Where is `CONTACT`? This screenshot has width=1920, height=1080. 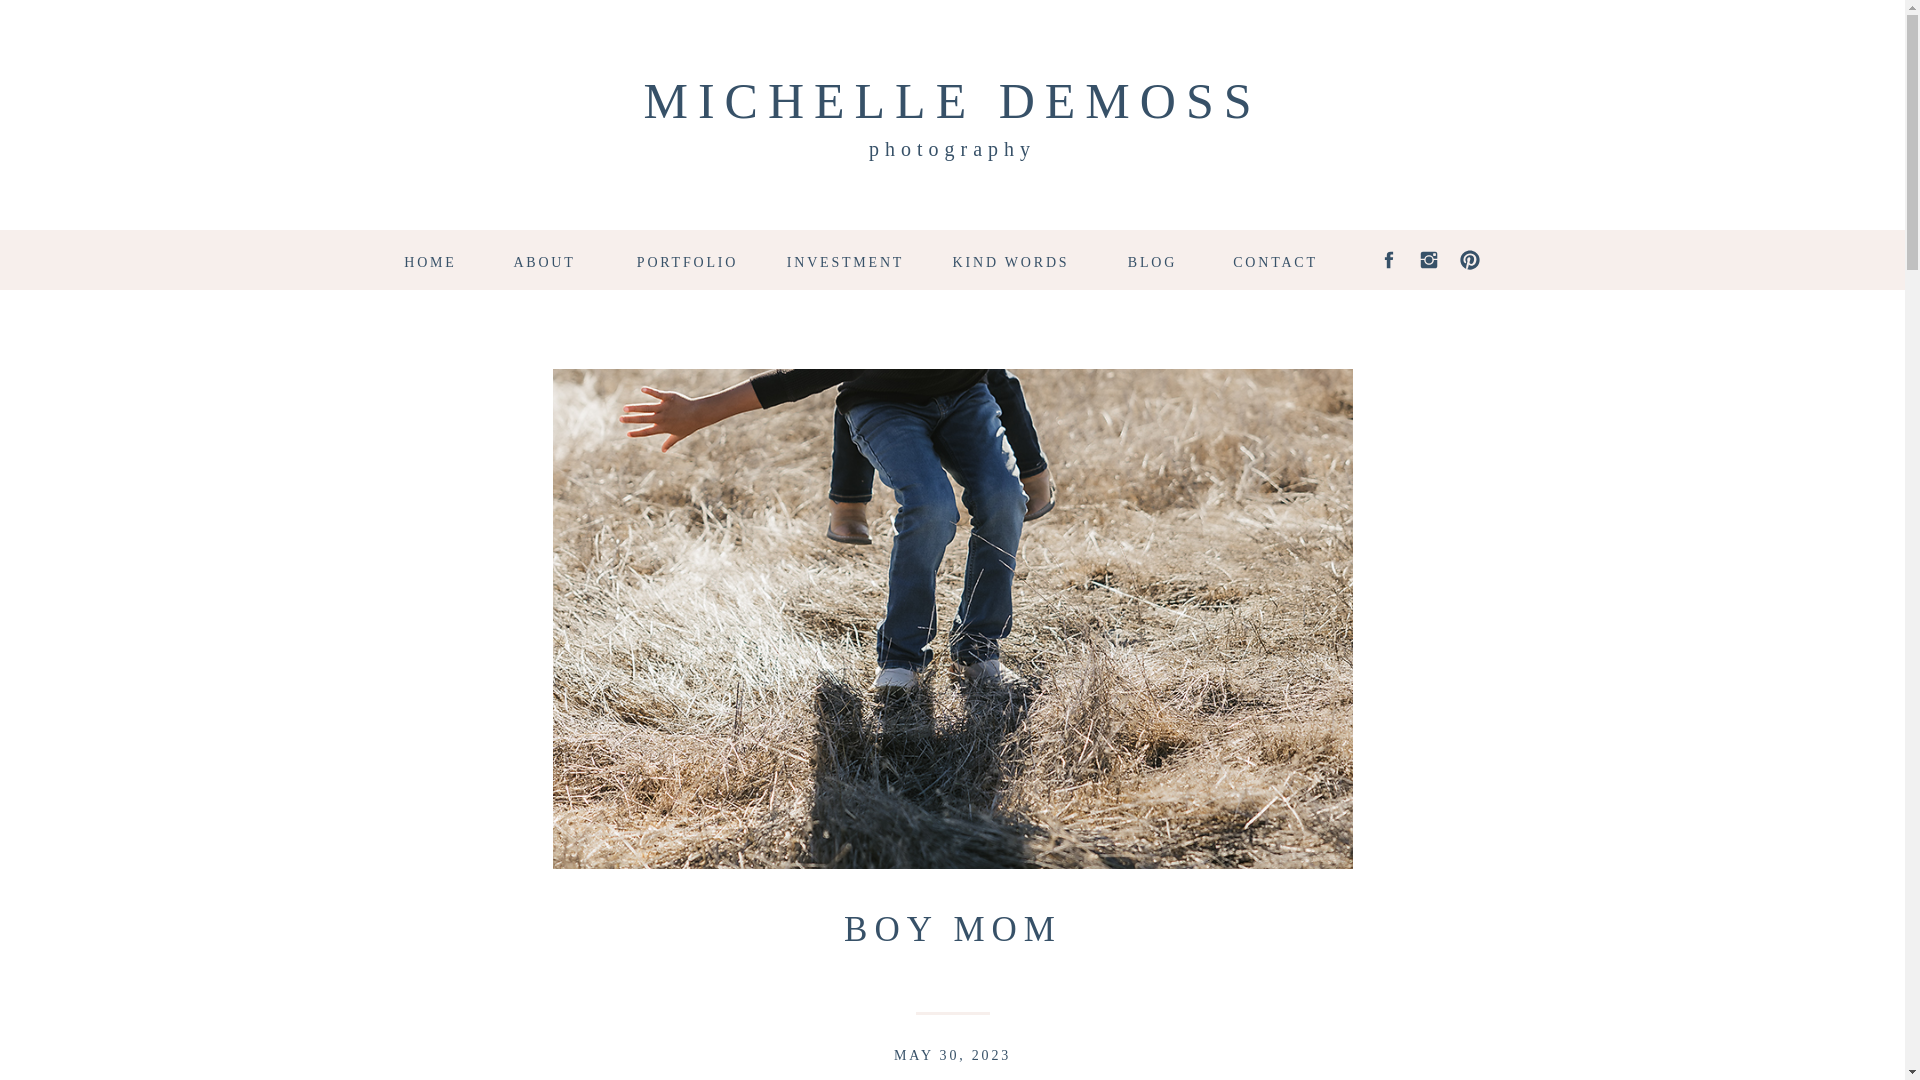 CONTACT is located at coordinates (1276, 258).